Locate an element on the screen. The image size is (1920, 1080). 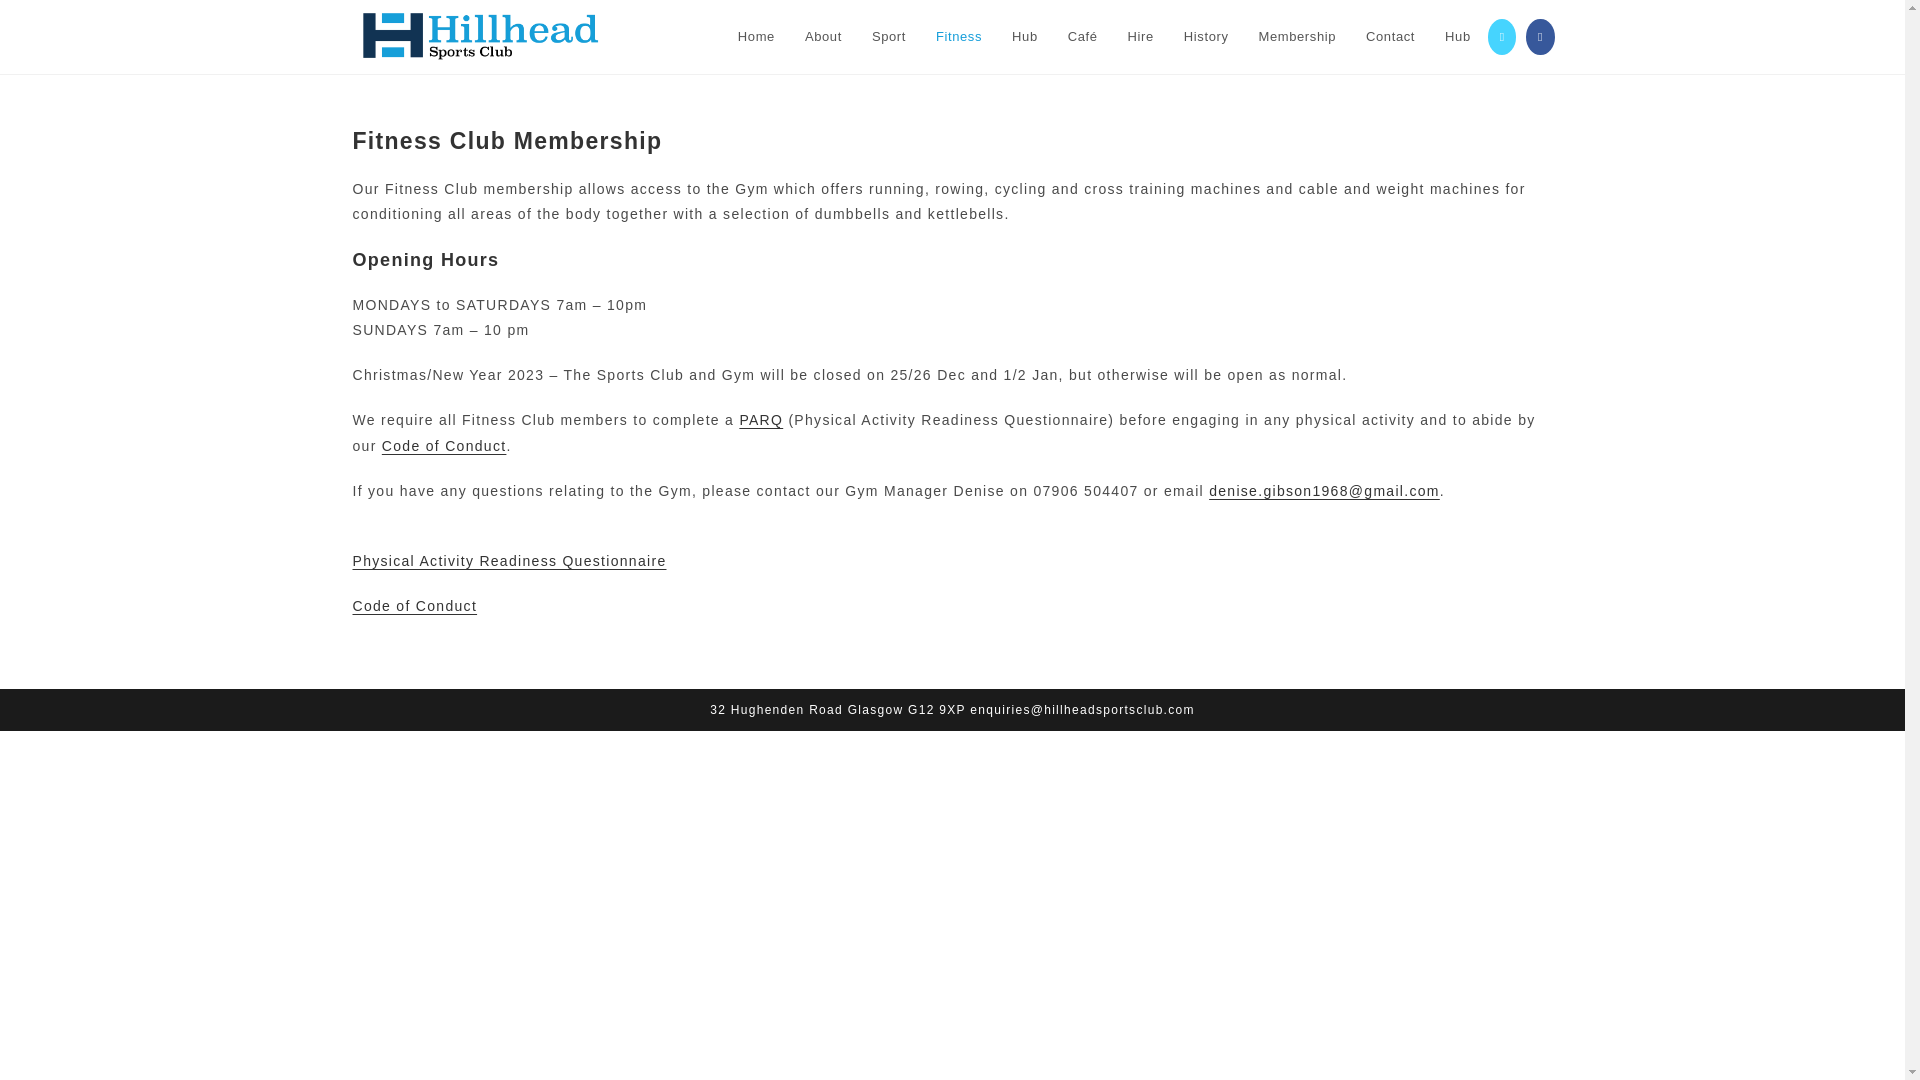
Contact is located at coordinates (1390, 37).